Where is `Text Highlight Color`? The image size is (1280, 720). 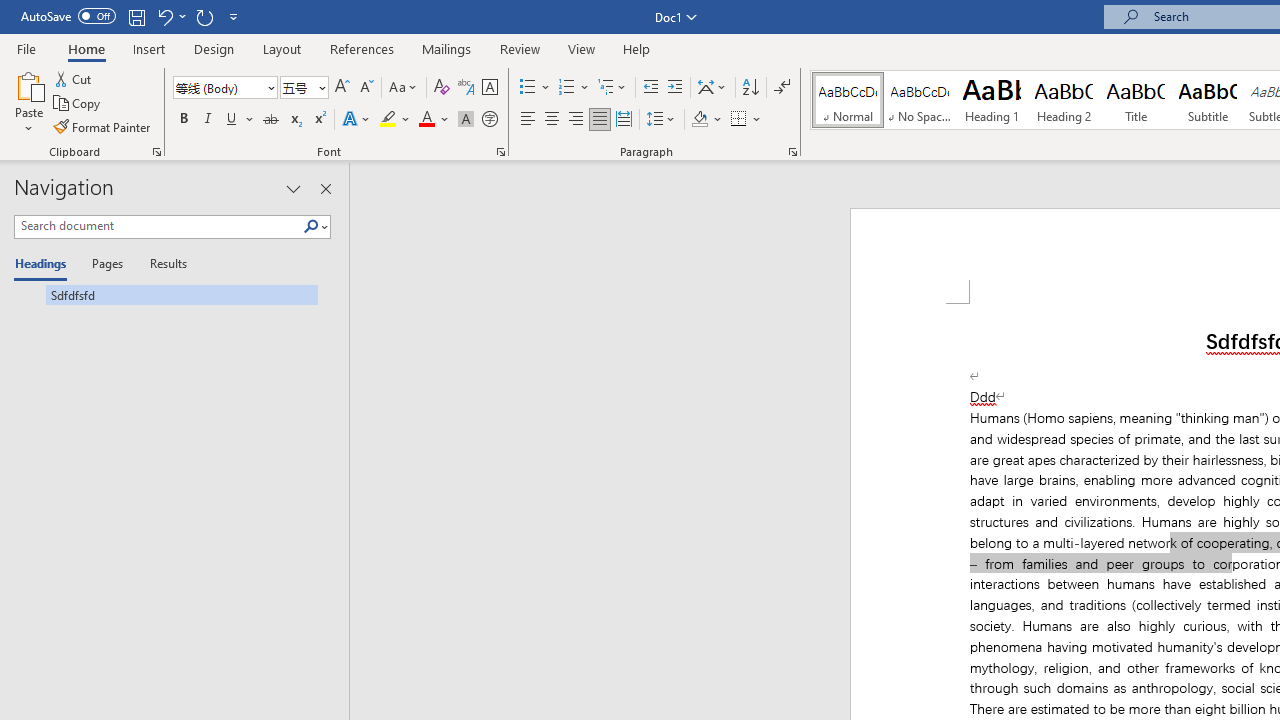
Text Highlight Color is located at coordinates (395, 120).